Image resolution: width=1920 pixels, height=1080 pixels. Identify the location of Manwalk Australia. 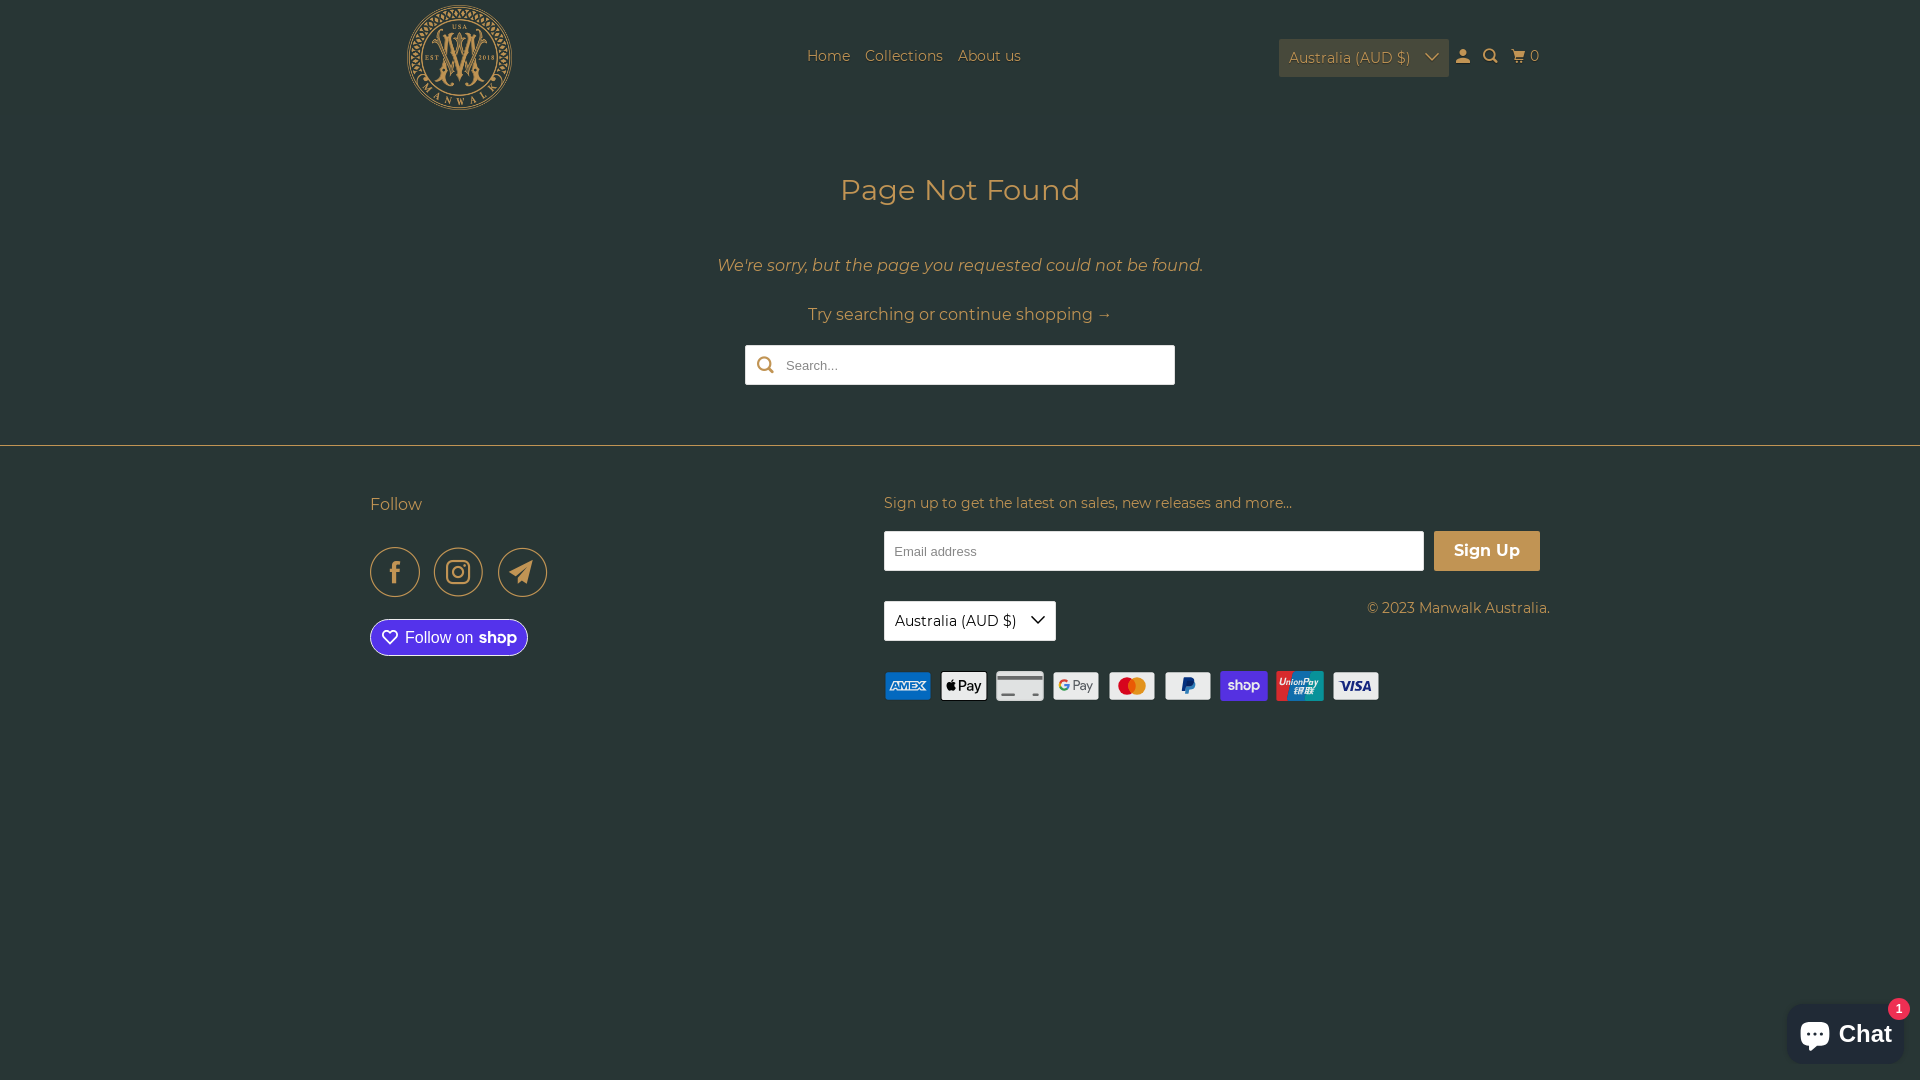
(1483, 608).